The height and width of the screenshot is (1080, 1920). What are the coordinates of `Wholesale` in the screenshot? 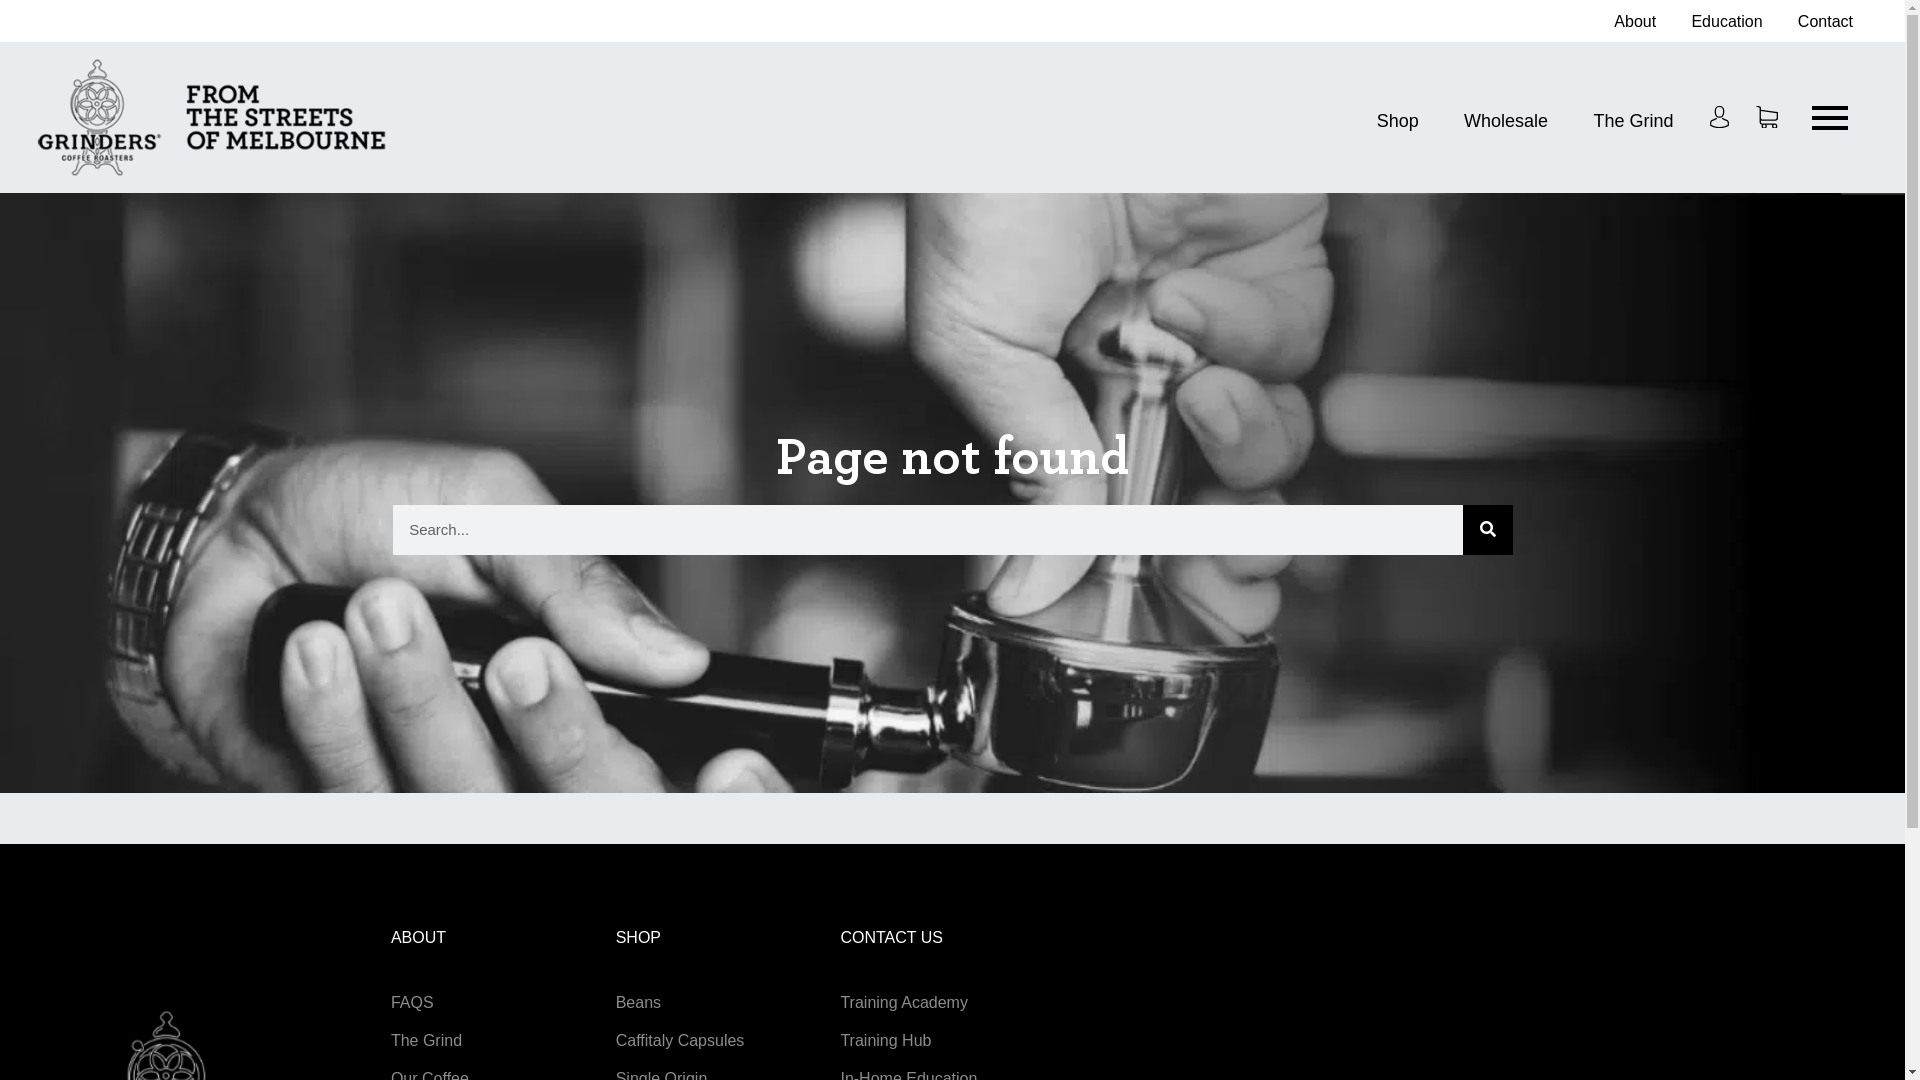 It's located at (1506, 120).